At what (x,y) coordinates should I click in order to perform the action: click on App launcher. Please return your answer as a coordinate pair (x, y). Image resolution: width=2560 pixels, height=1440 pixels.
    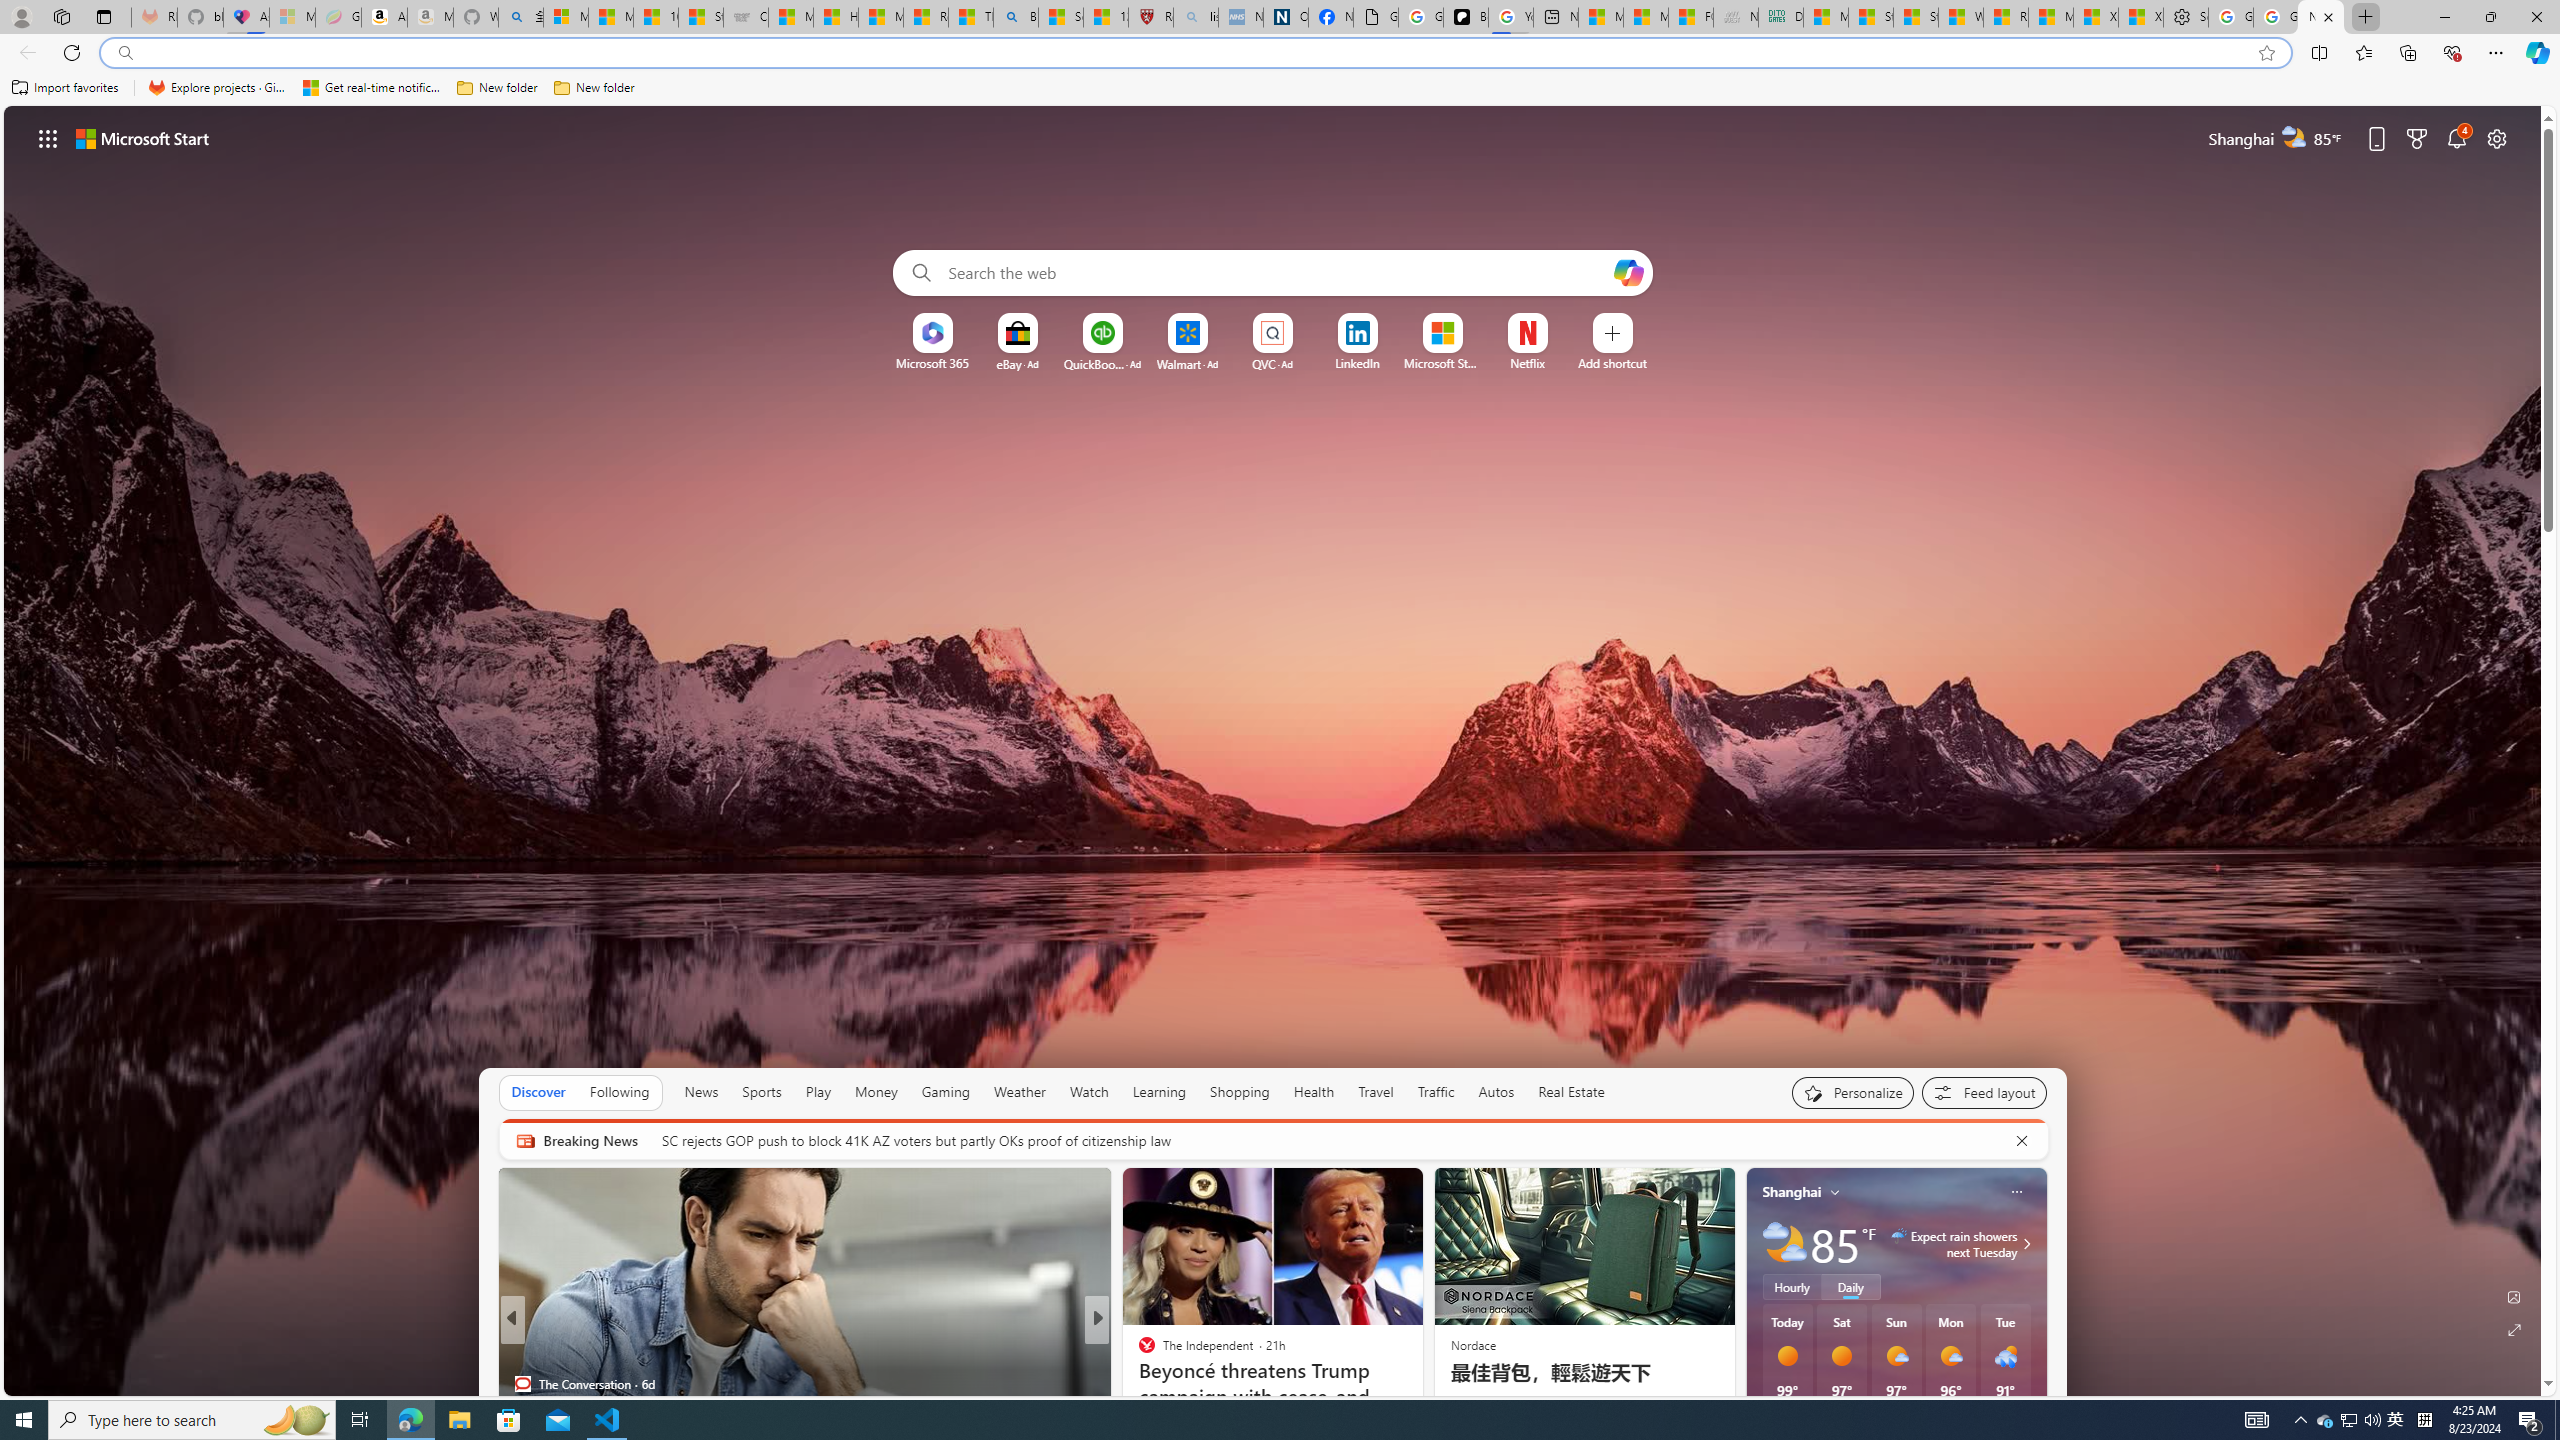
    Looking at the image, I should click on (48, 138).